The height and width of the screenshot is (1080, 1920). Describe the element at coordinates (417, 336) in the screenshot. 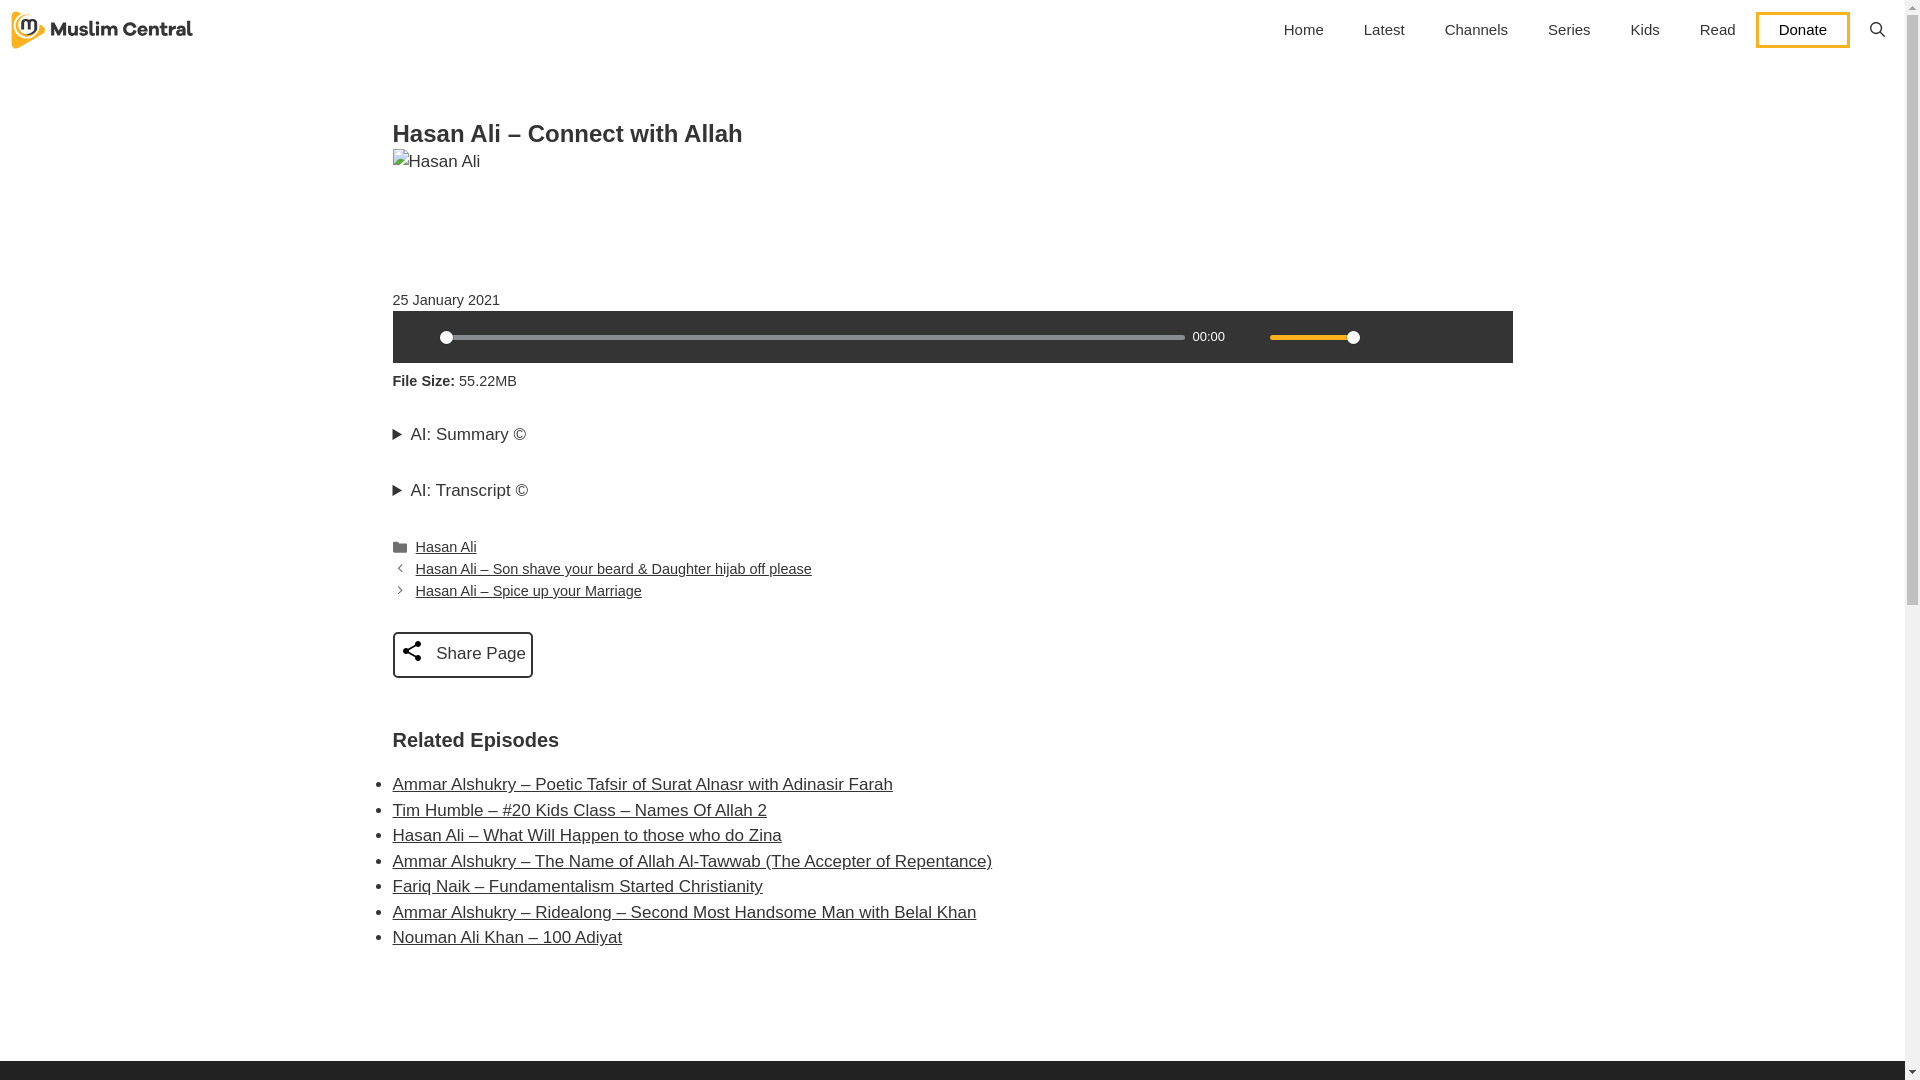

I see `Play` at that location.